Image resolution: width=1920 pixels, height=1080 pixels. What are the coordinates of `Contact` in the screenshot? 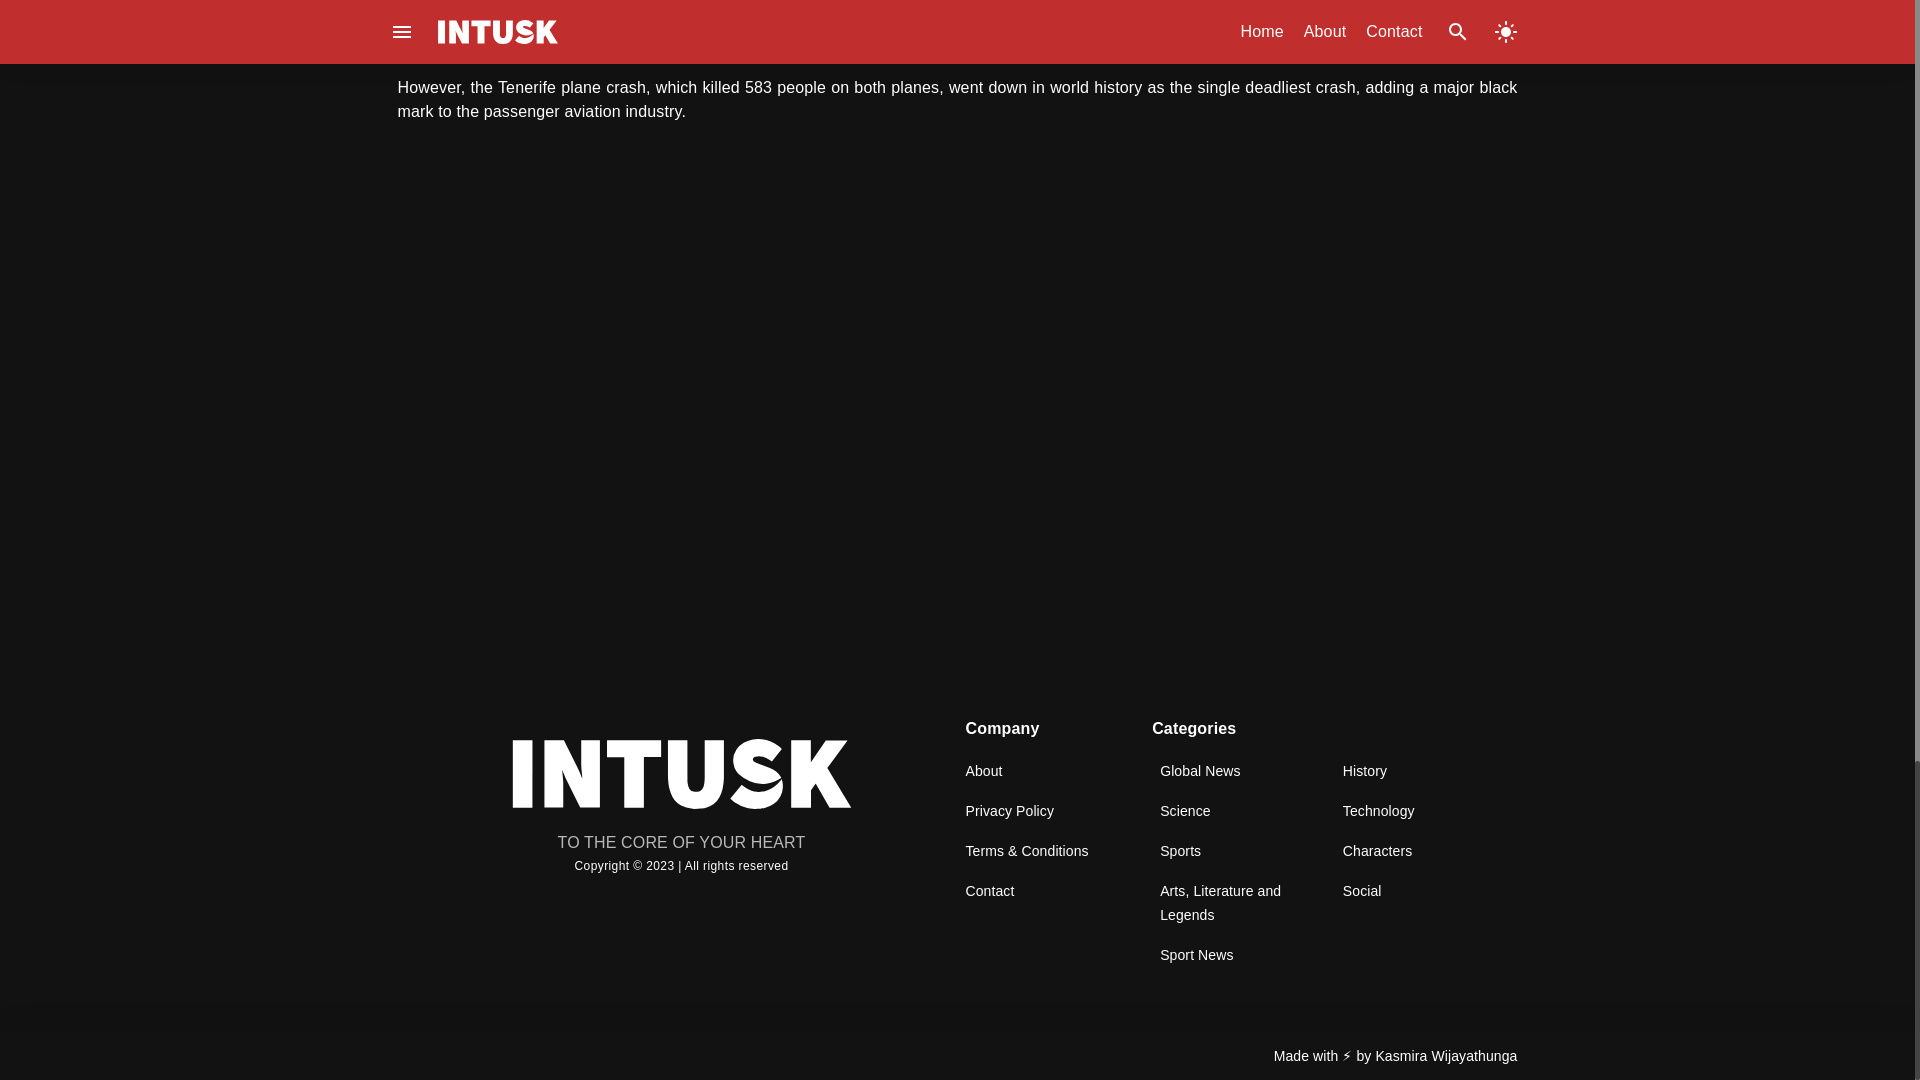 It's located at (990, 890).